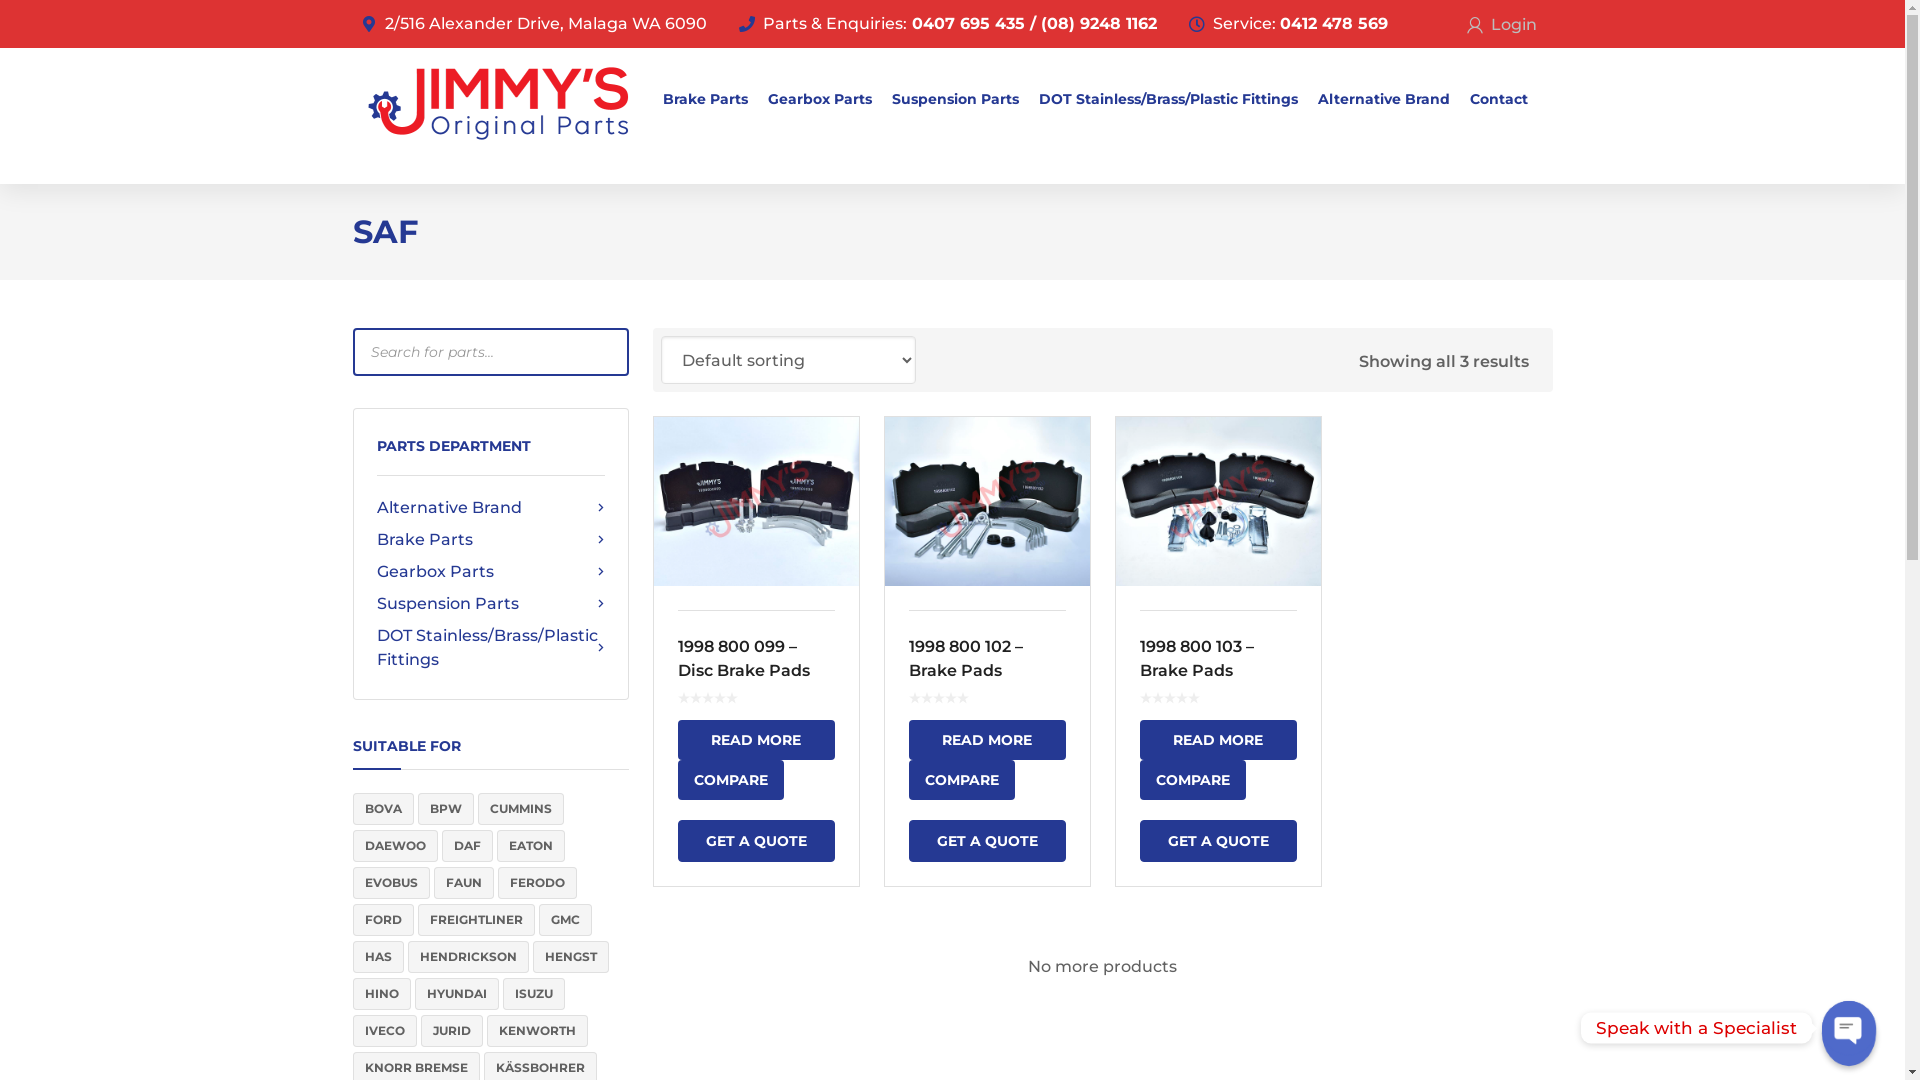  Describe the element at coordinates (986, 841) in the screenshot. I see `GET A QUOTE` at that location.